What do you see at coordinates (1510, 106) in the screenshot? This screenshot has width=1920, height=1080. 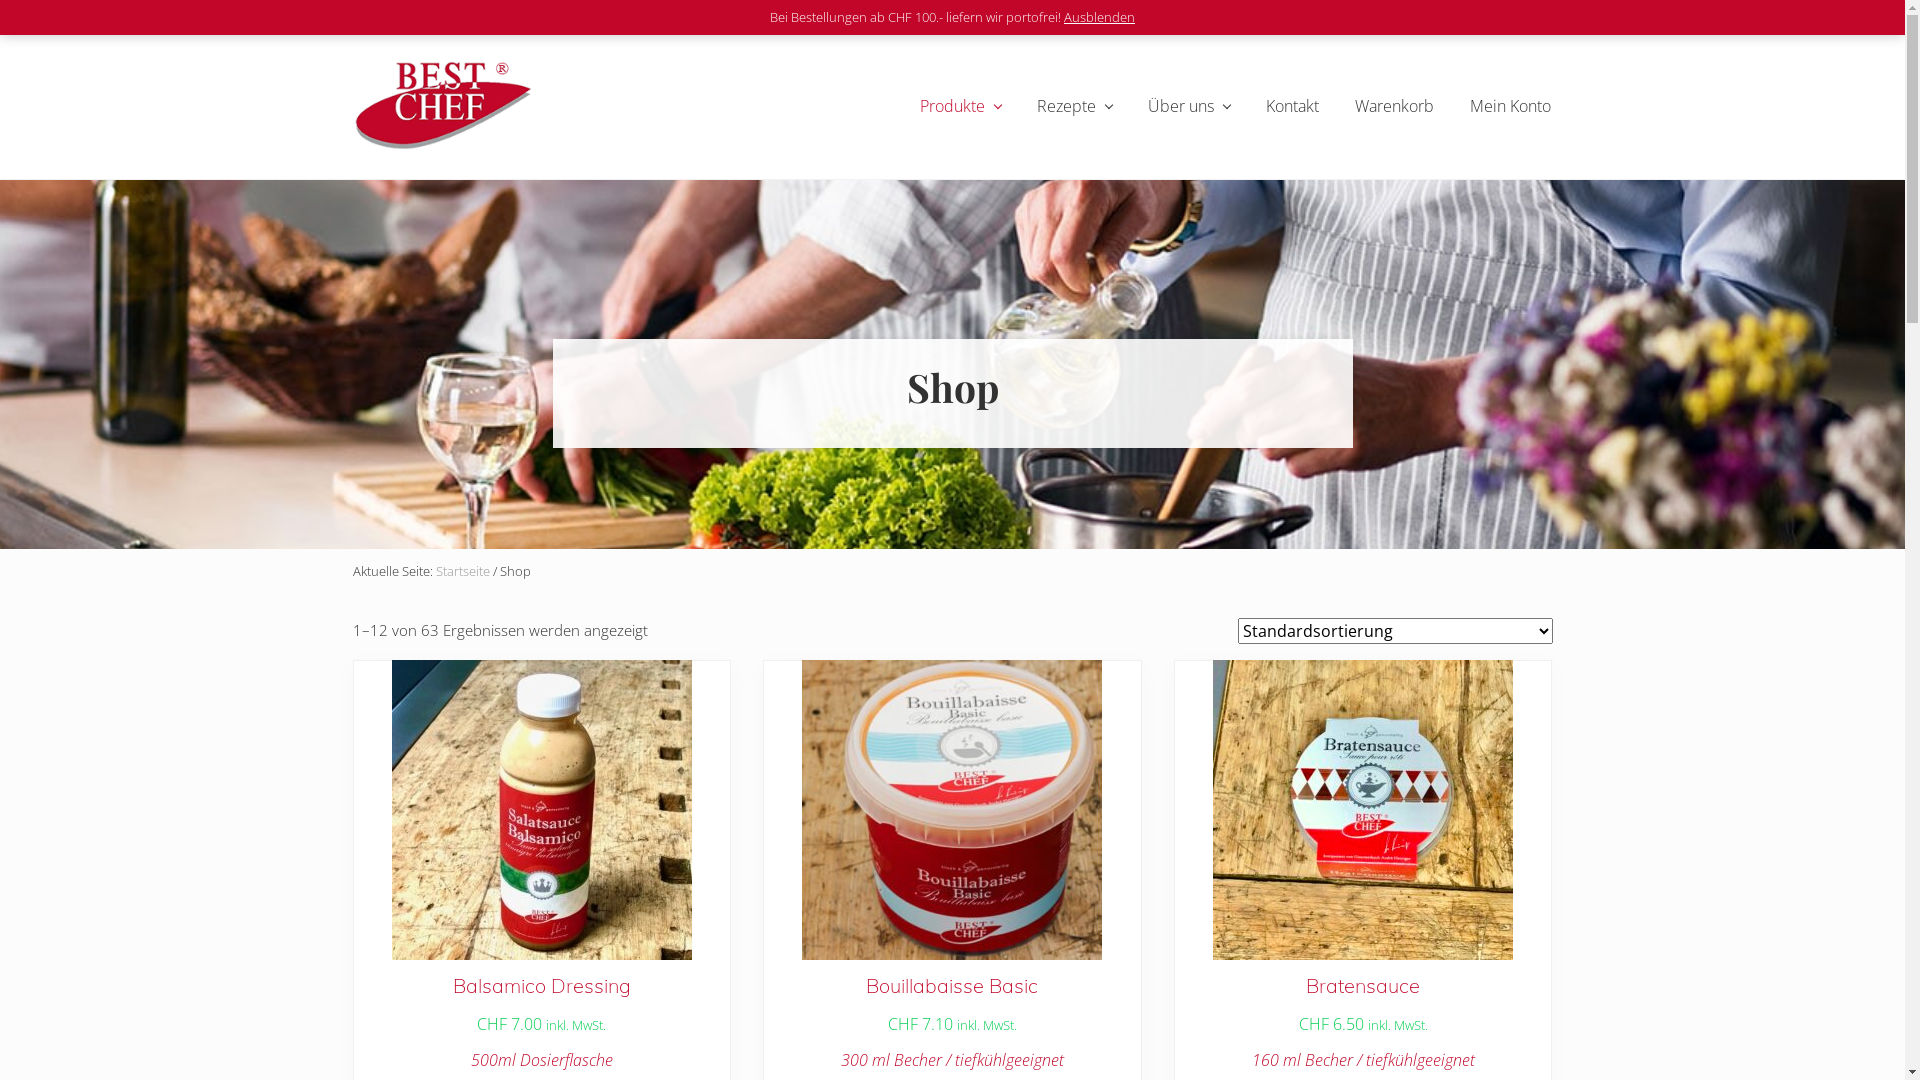 I see `Mein Konto` at bounding box center [1510, 106].